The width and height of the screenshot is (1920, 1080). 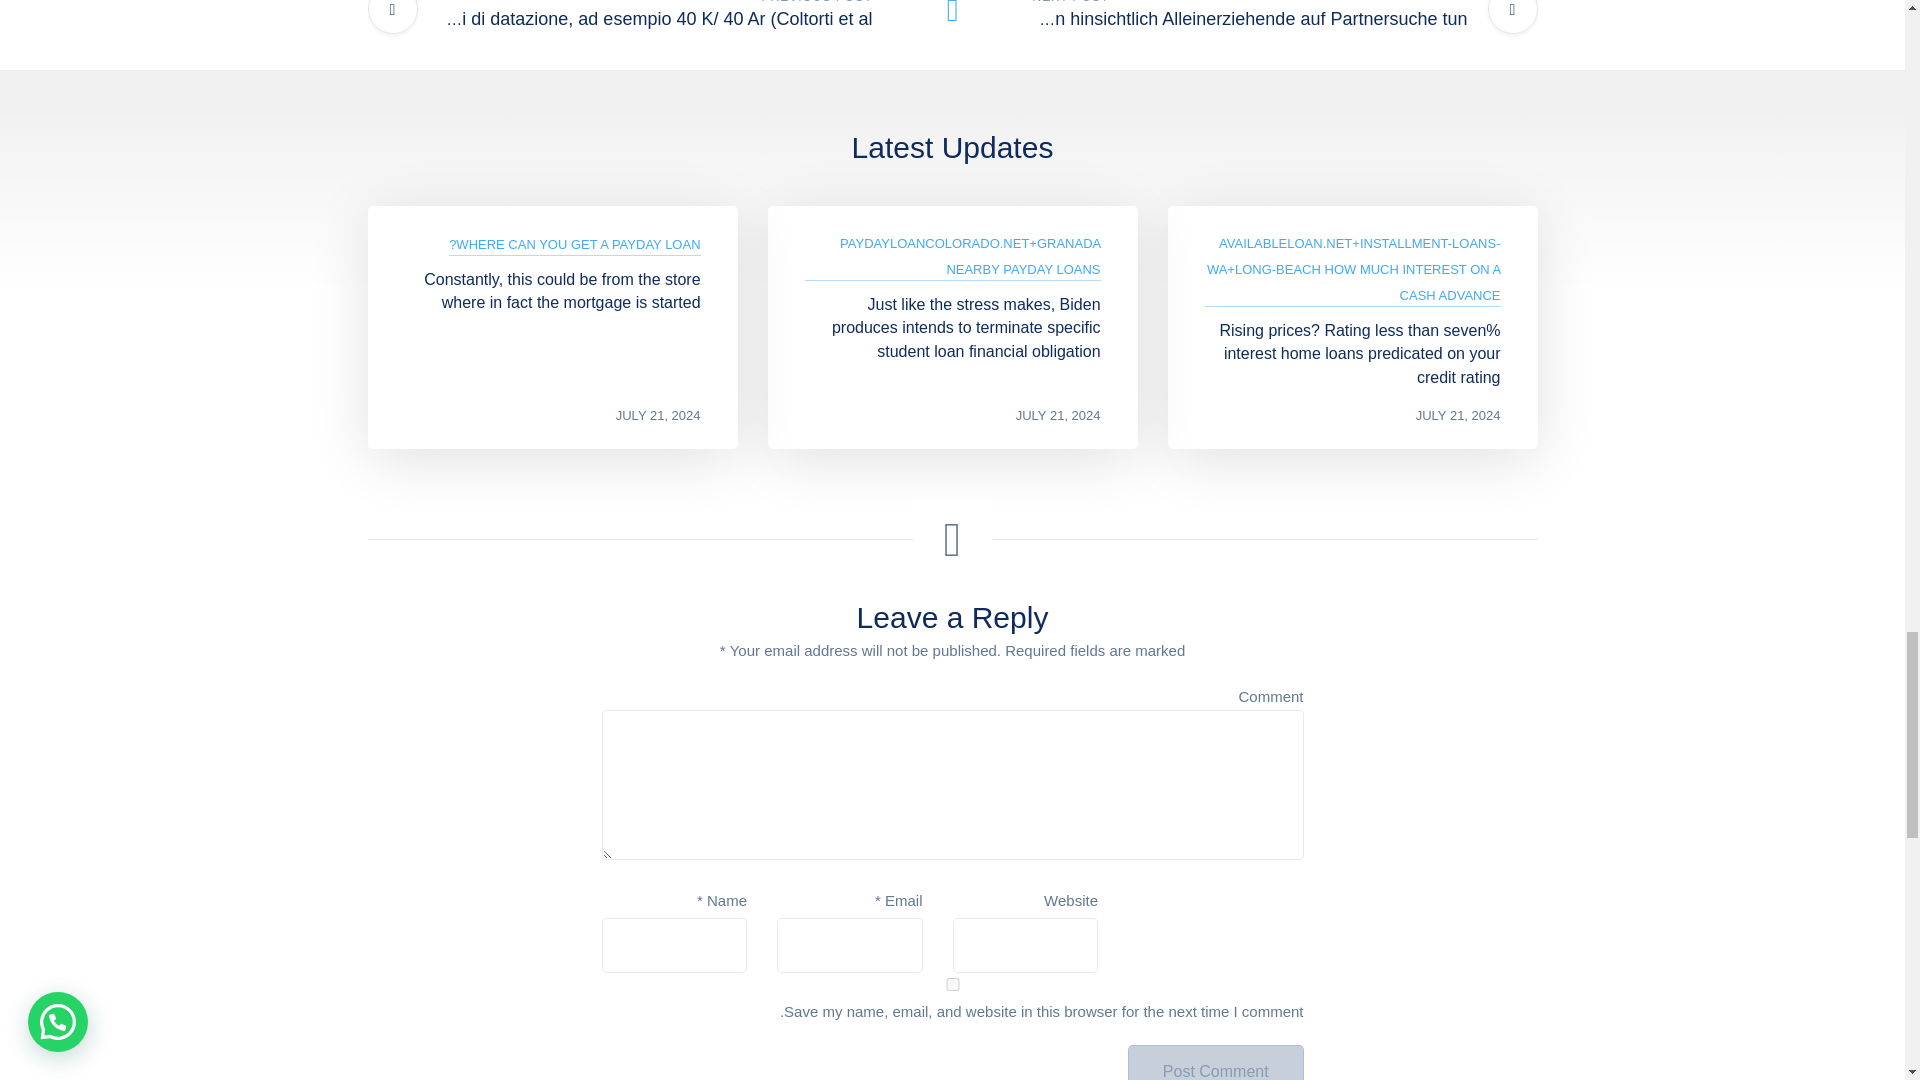 What do you see at coordinates (1216, 1062) in the screenshot?
I see `Post Comment` at bounding box center [1216, 1062].